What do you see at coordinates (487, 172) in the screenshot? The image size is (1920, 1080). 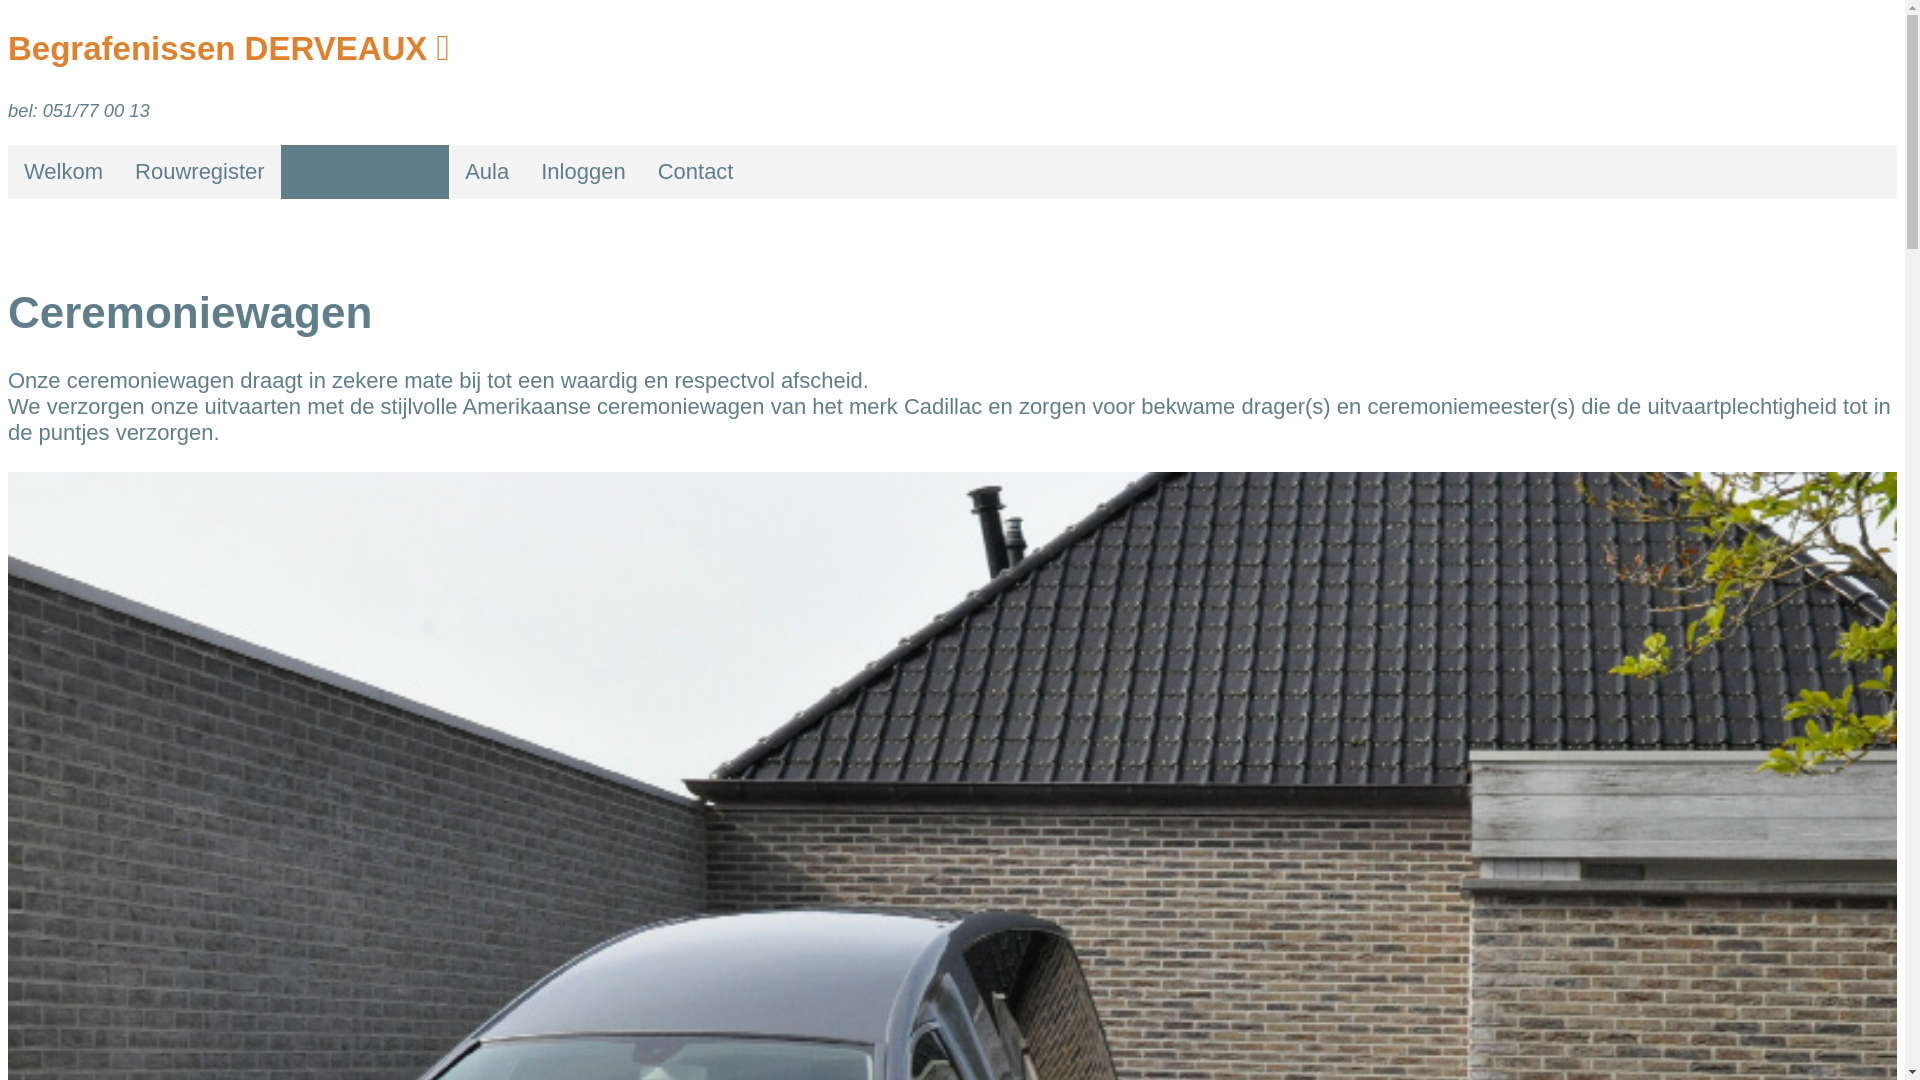 I see `Aula` at bounding box center [487, 172].